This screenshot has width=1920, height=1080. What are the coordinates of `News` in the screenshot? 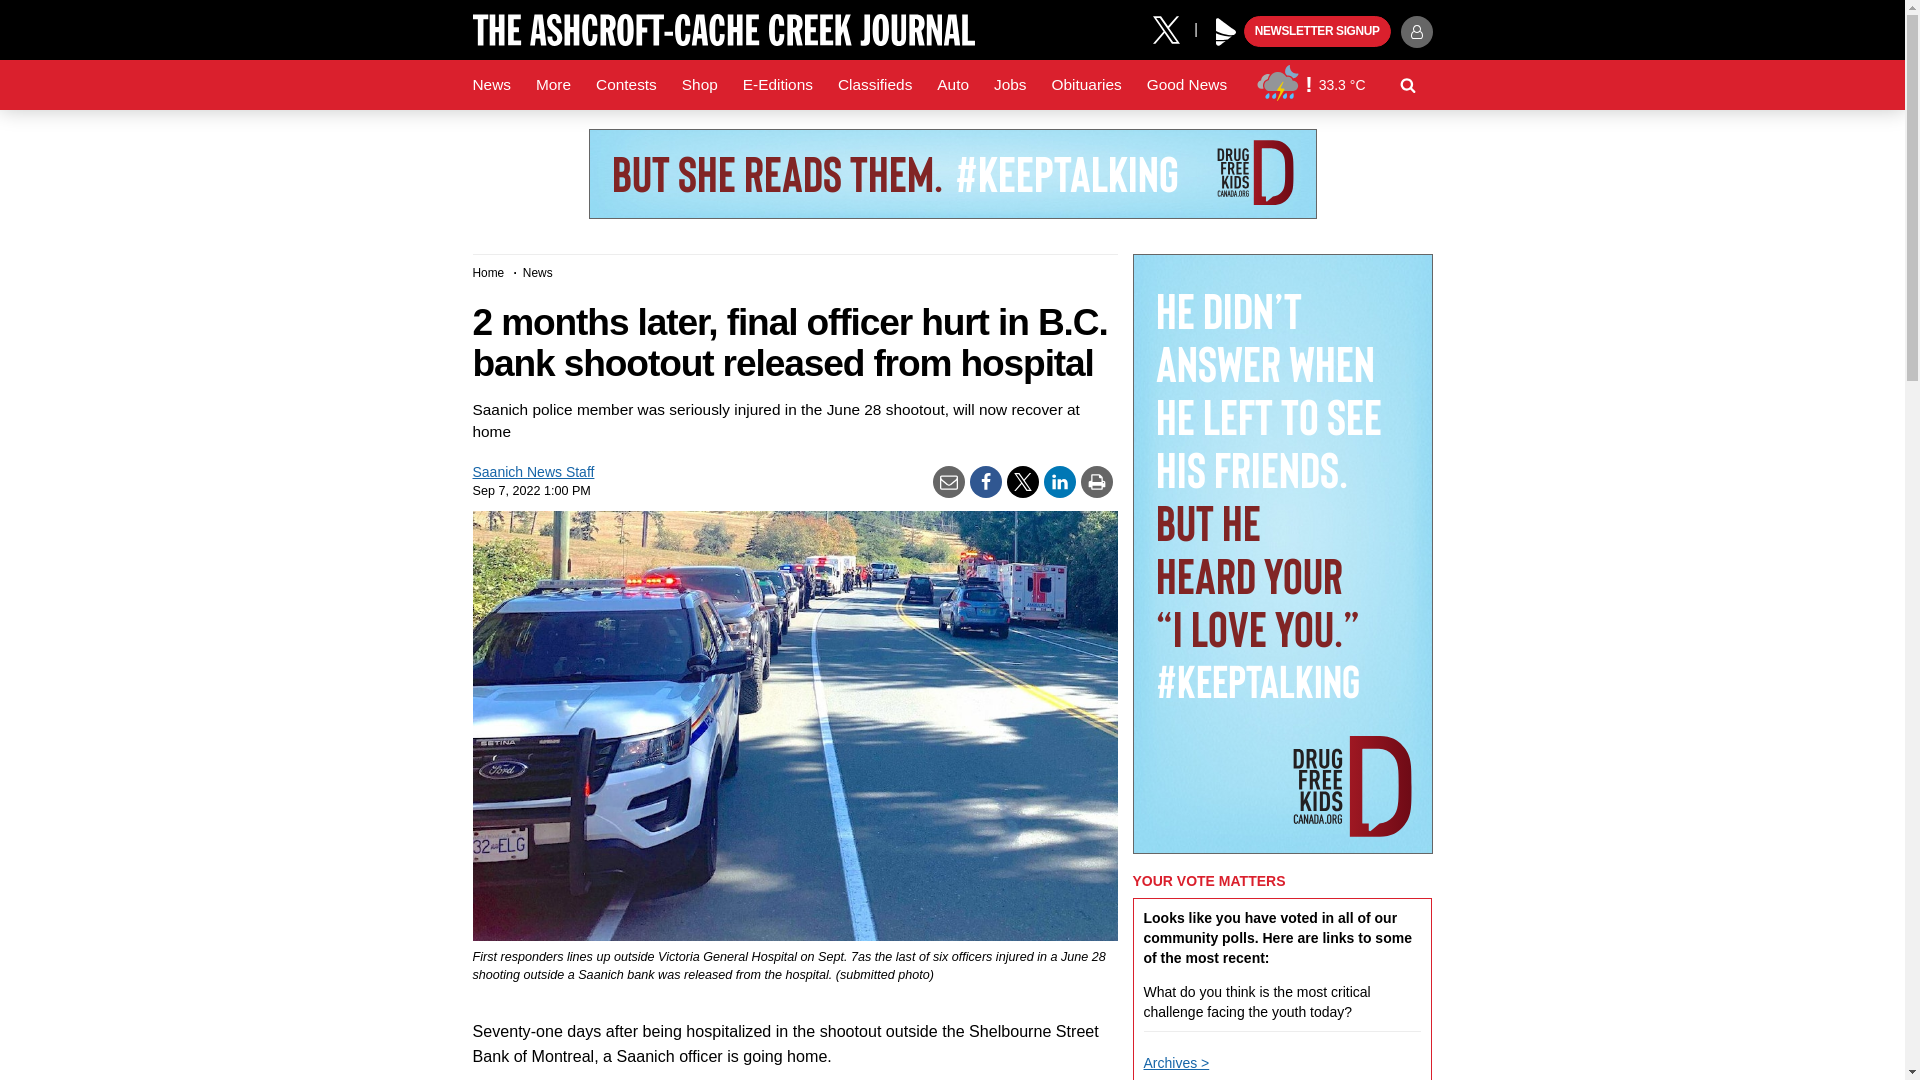 It's located at (491, 85).